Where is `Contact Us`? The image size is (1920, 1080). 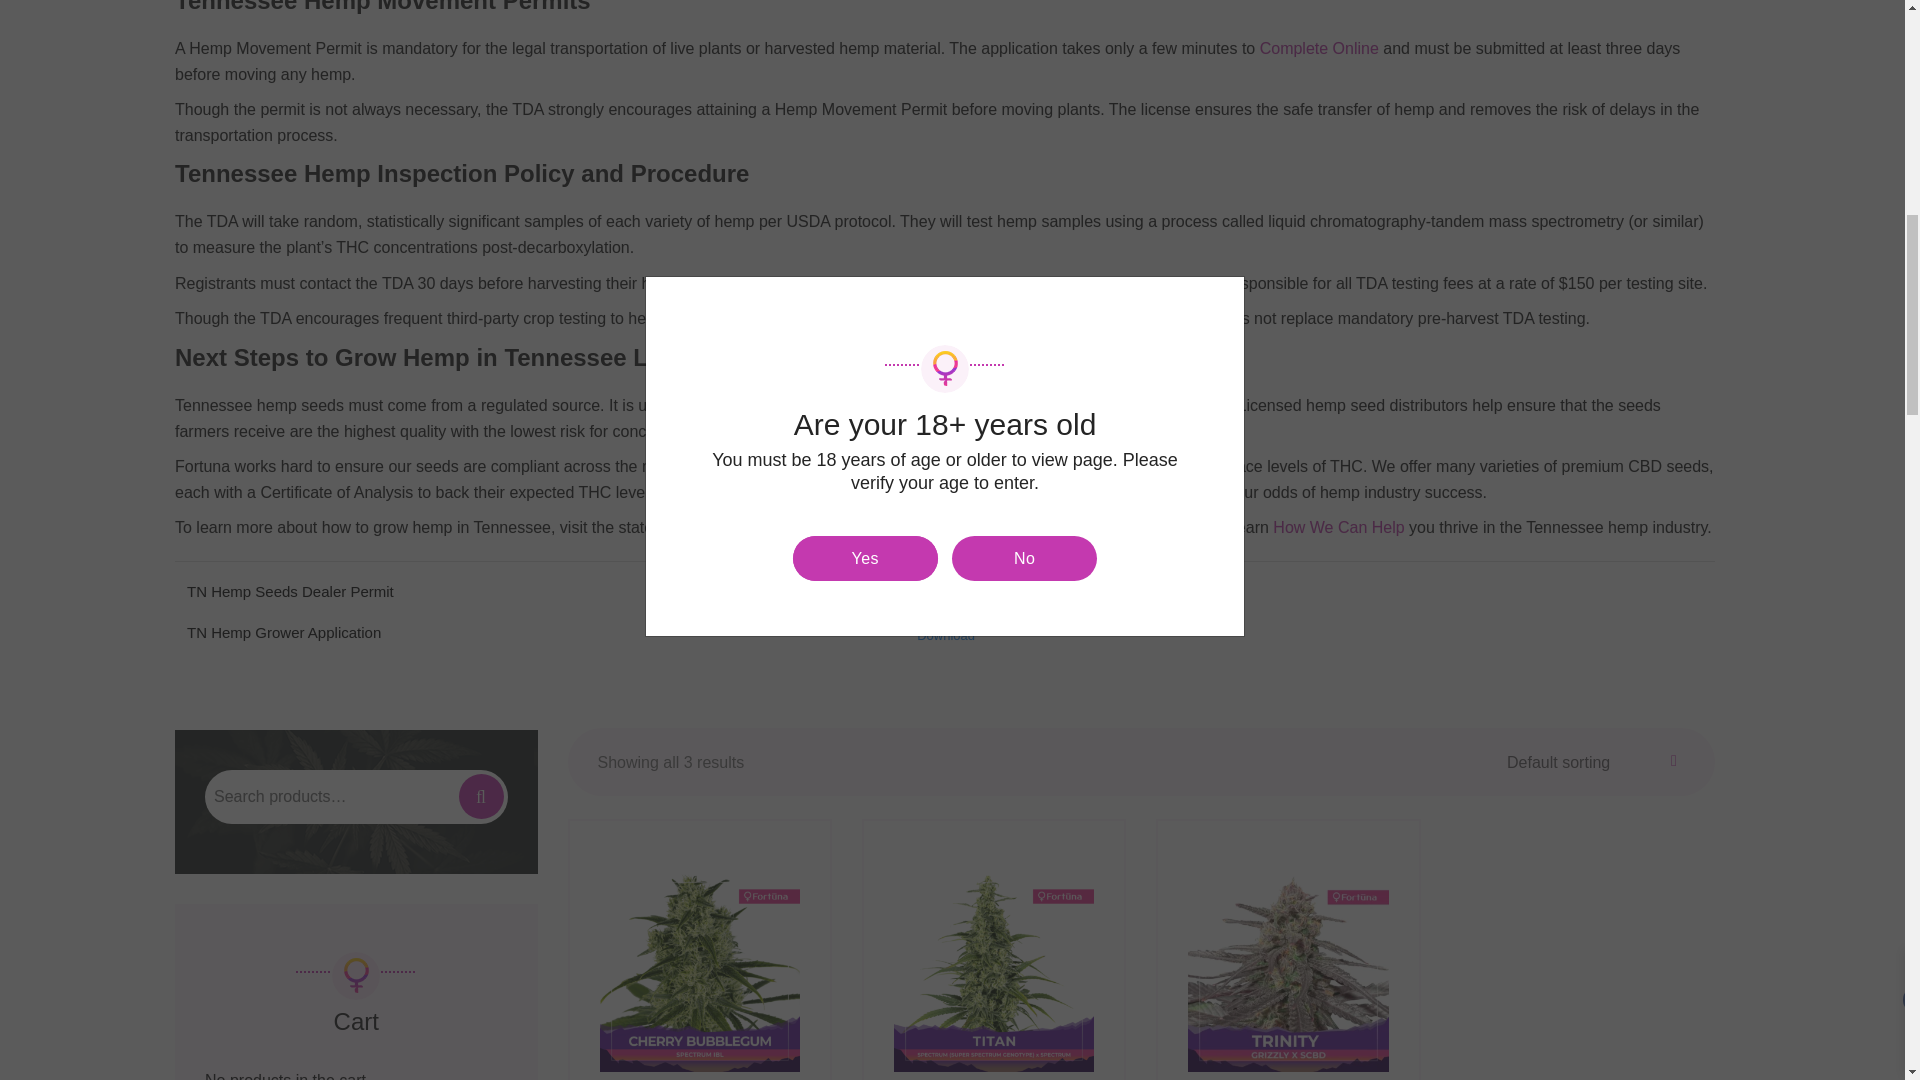
Contact Us is located at coordinates (1172, 527).